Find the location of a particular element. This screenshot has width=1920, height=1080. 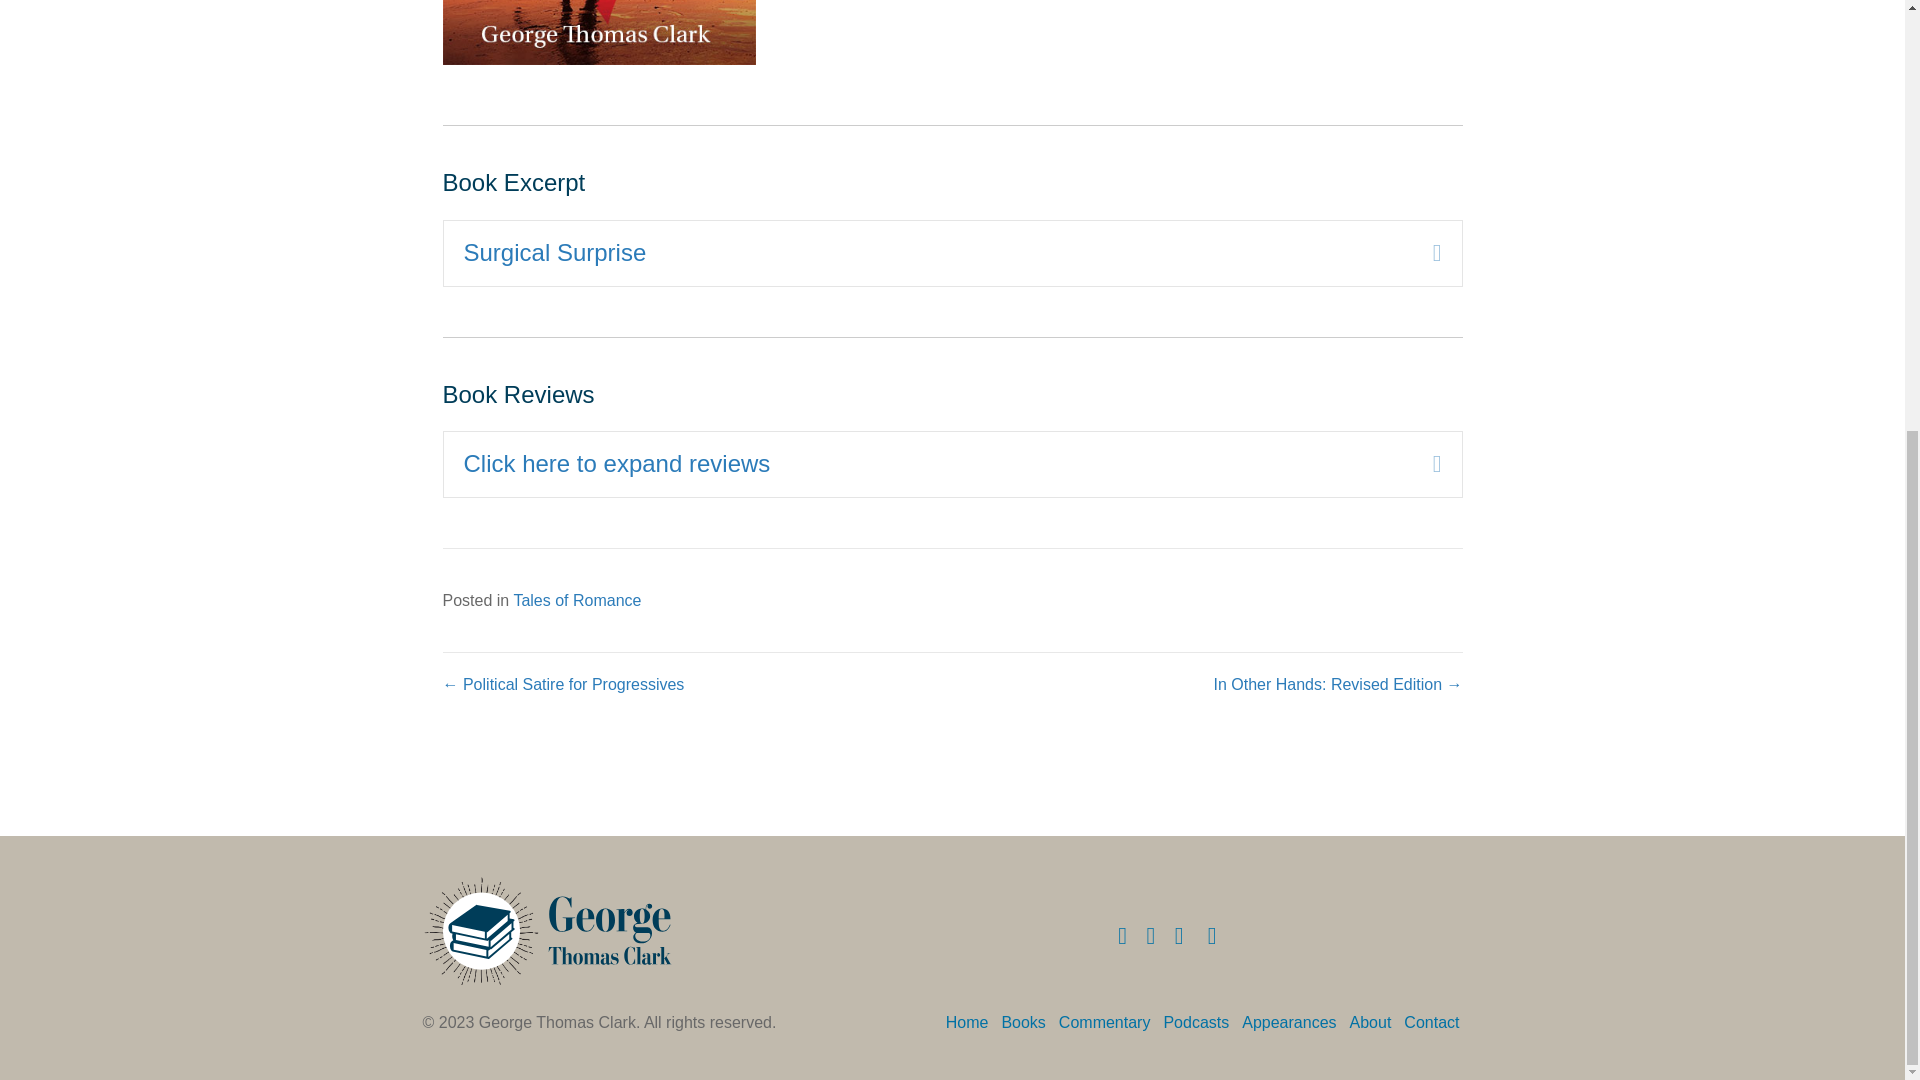

Contact is located at coordinates (1436, 1022).